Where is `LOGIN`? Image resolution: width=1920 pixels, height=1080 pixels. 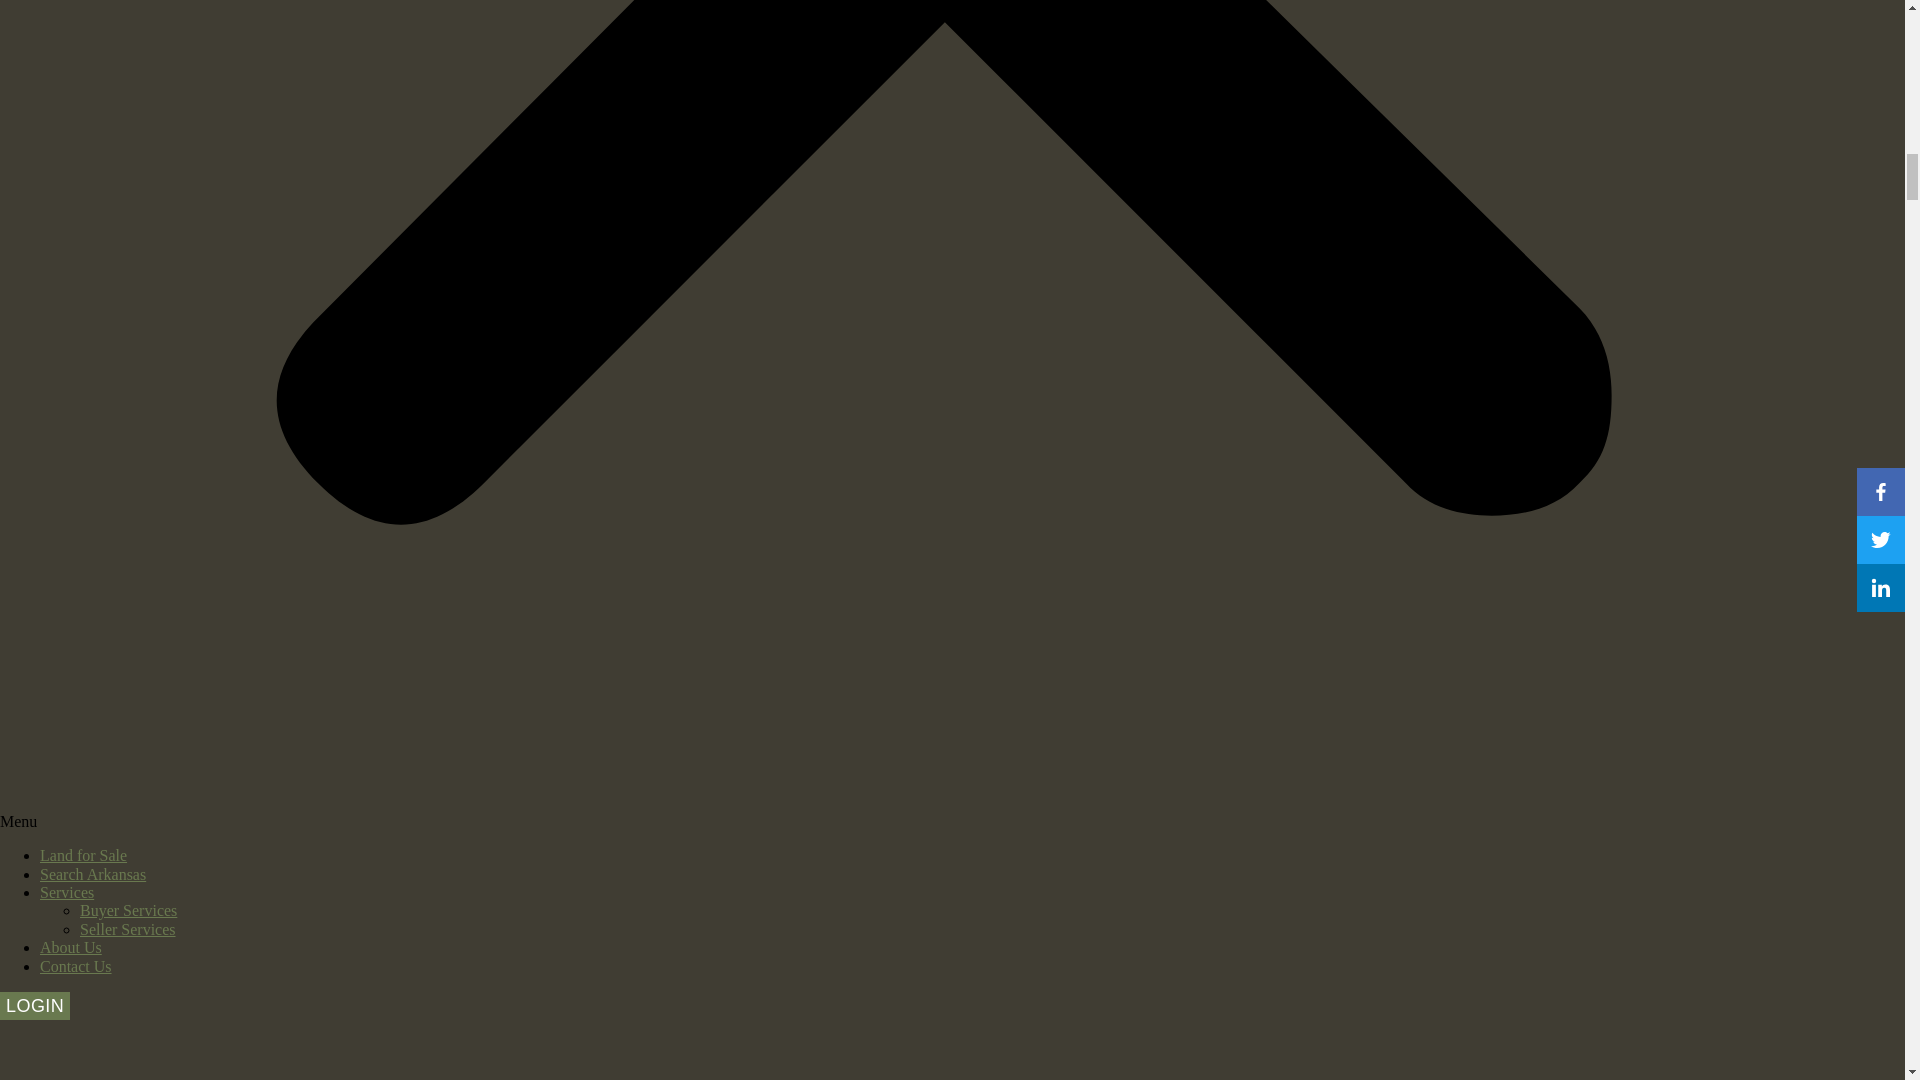 LOGIN is located at coordinates (34, 1006).